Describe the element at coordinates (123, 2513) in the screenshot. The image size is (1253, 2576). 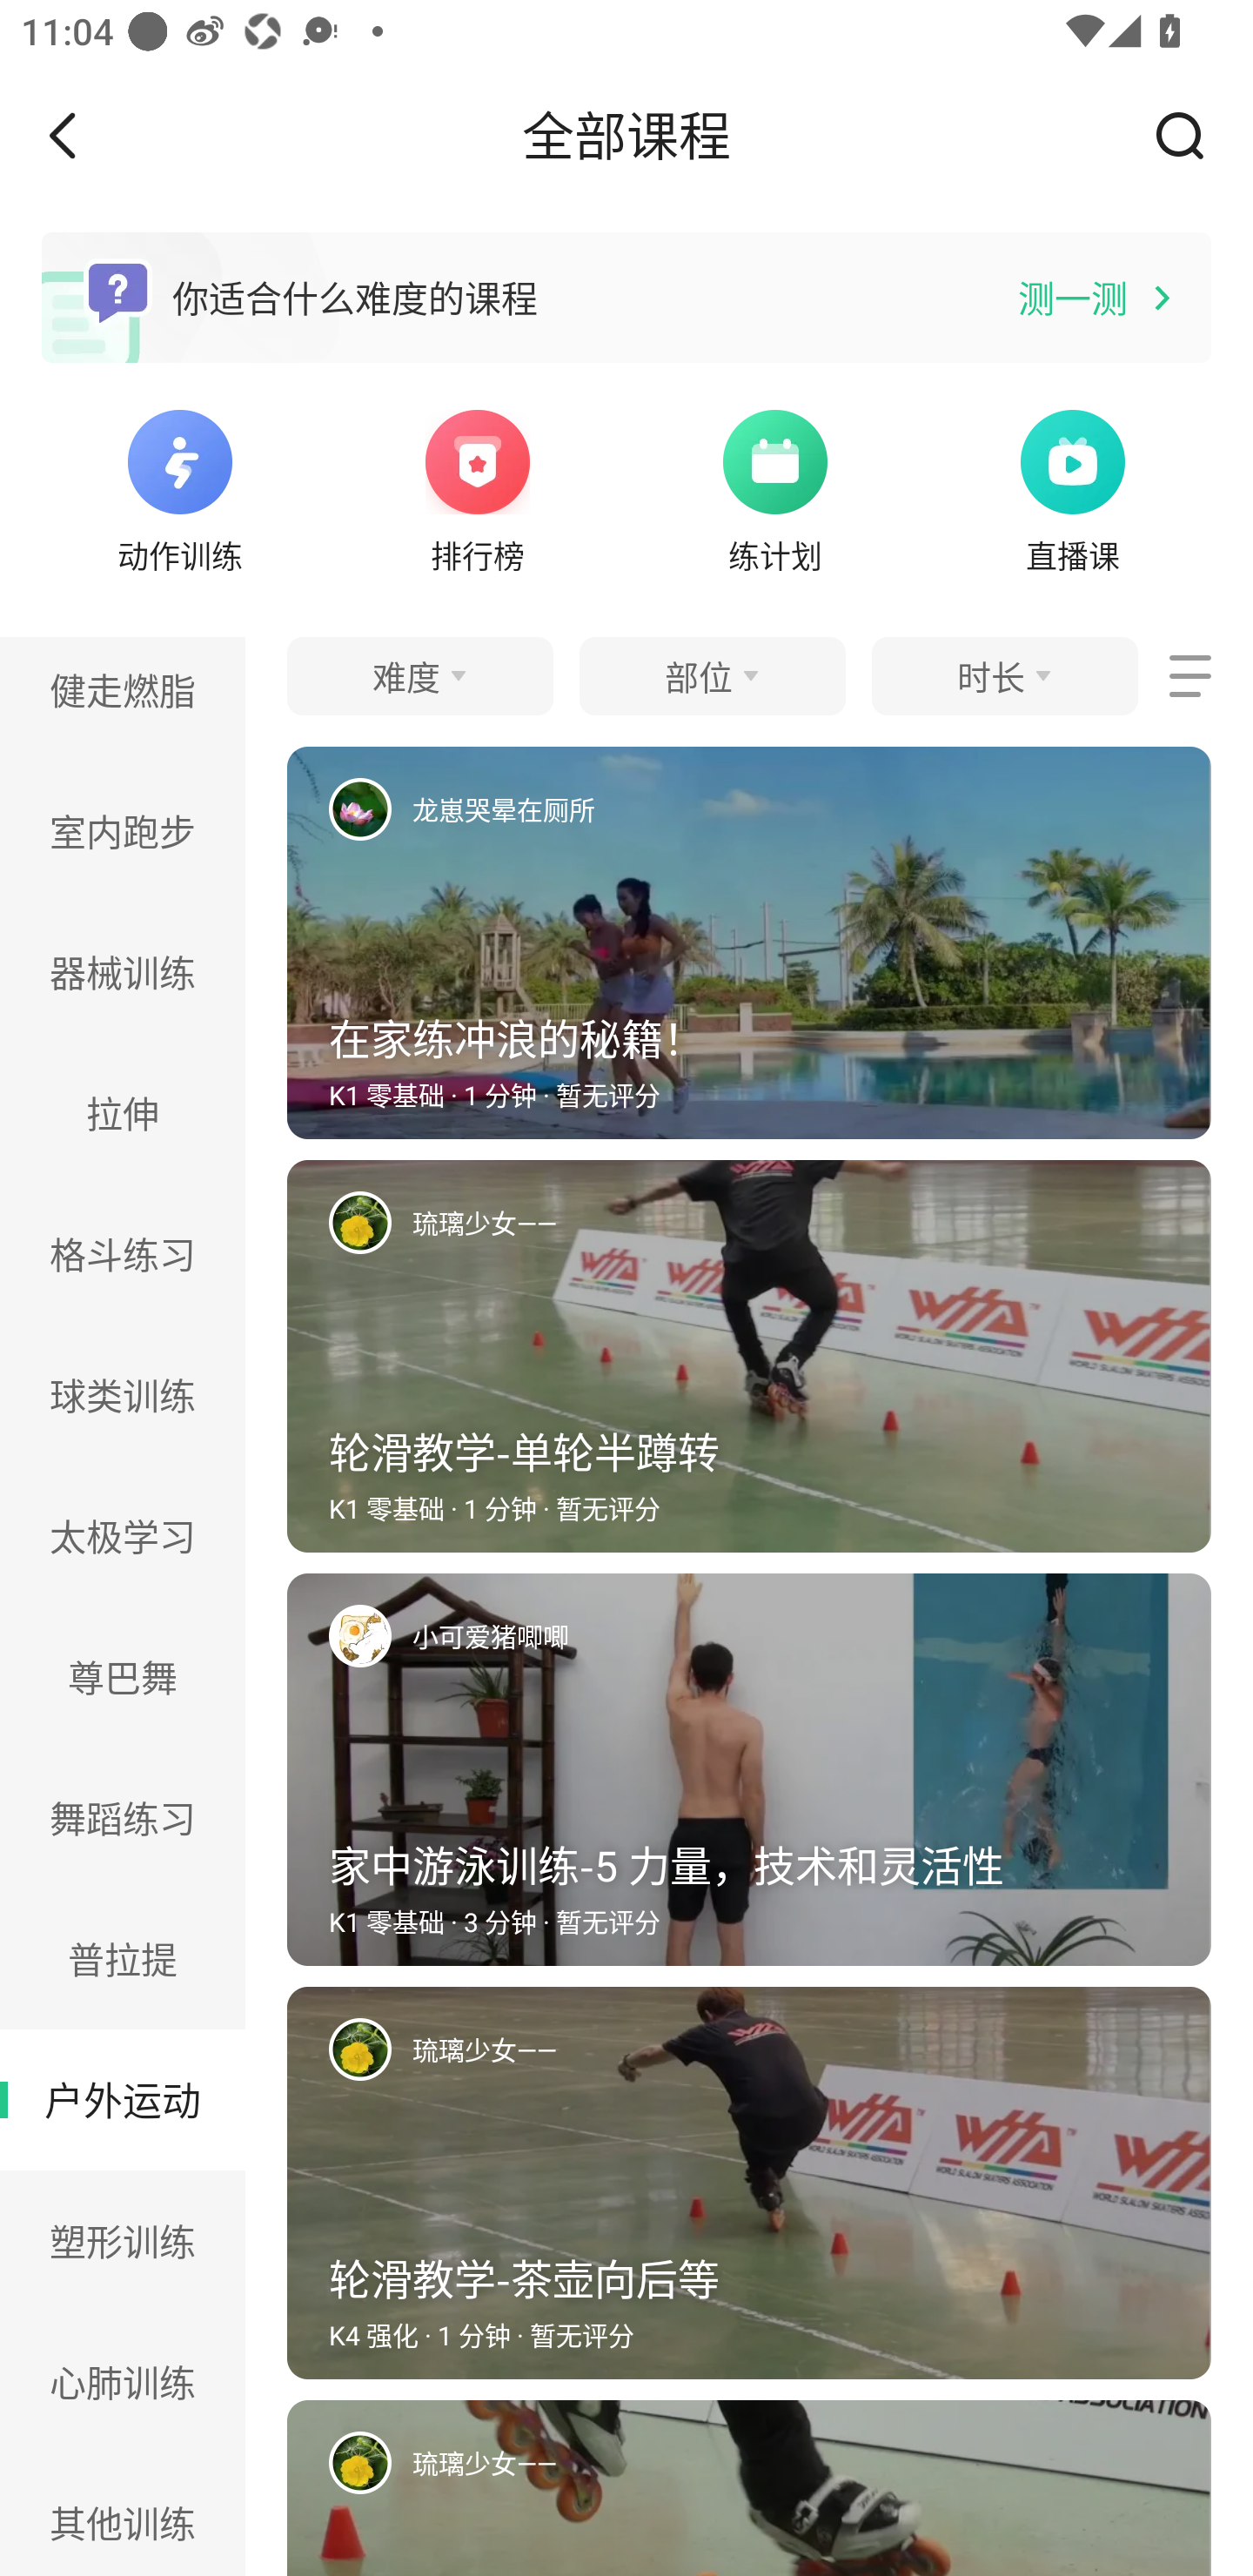
I see `其他训练` at that location.